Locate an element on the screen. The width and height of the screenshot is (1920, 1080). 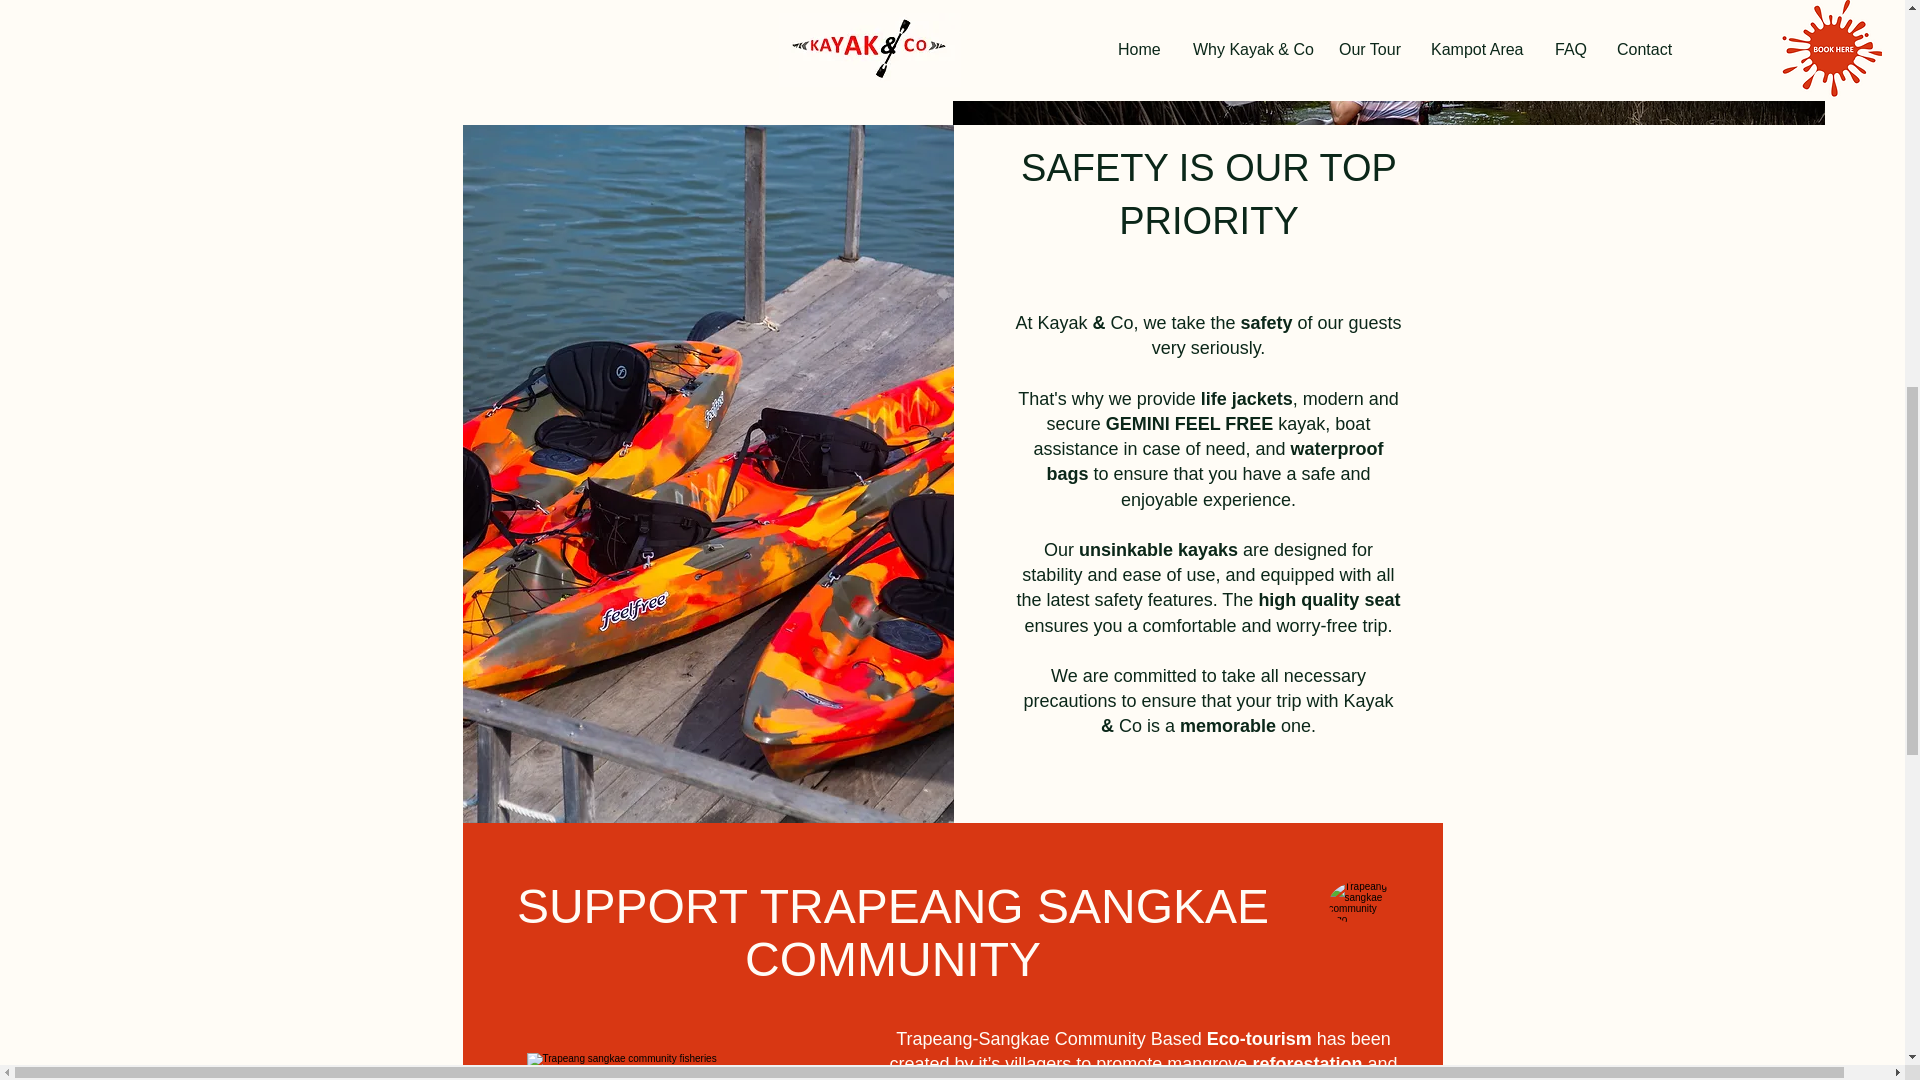
Beige and Brown Pastel Simple Minimalist is located at coordinates (1362, 915).